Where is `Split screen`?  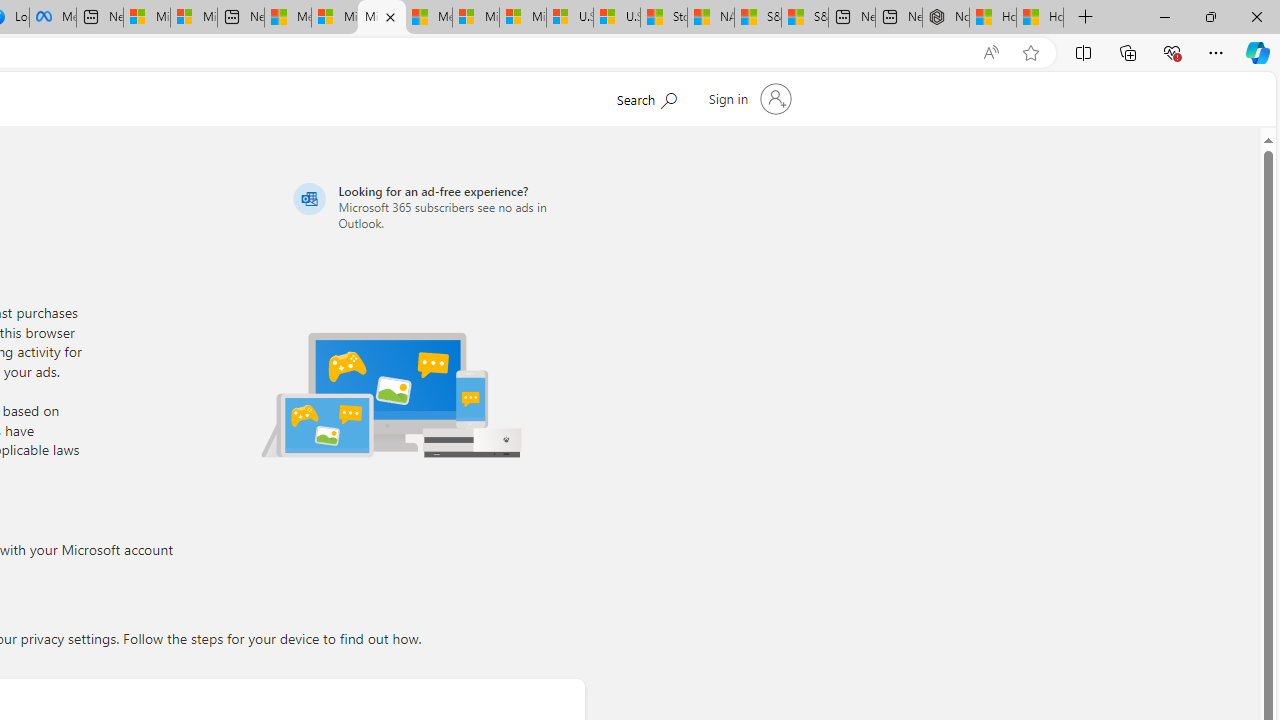
Split screen is located at coordinates (1083, 52).